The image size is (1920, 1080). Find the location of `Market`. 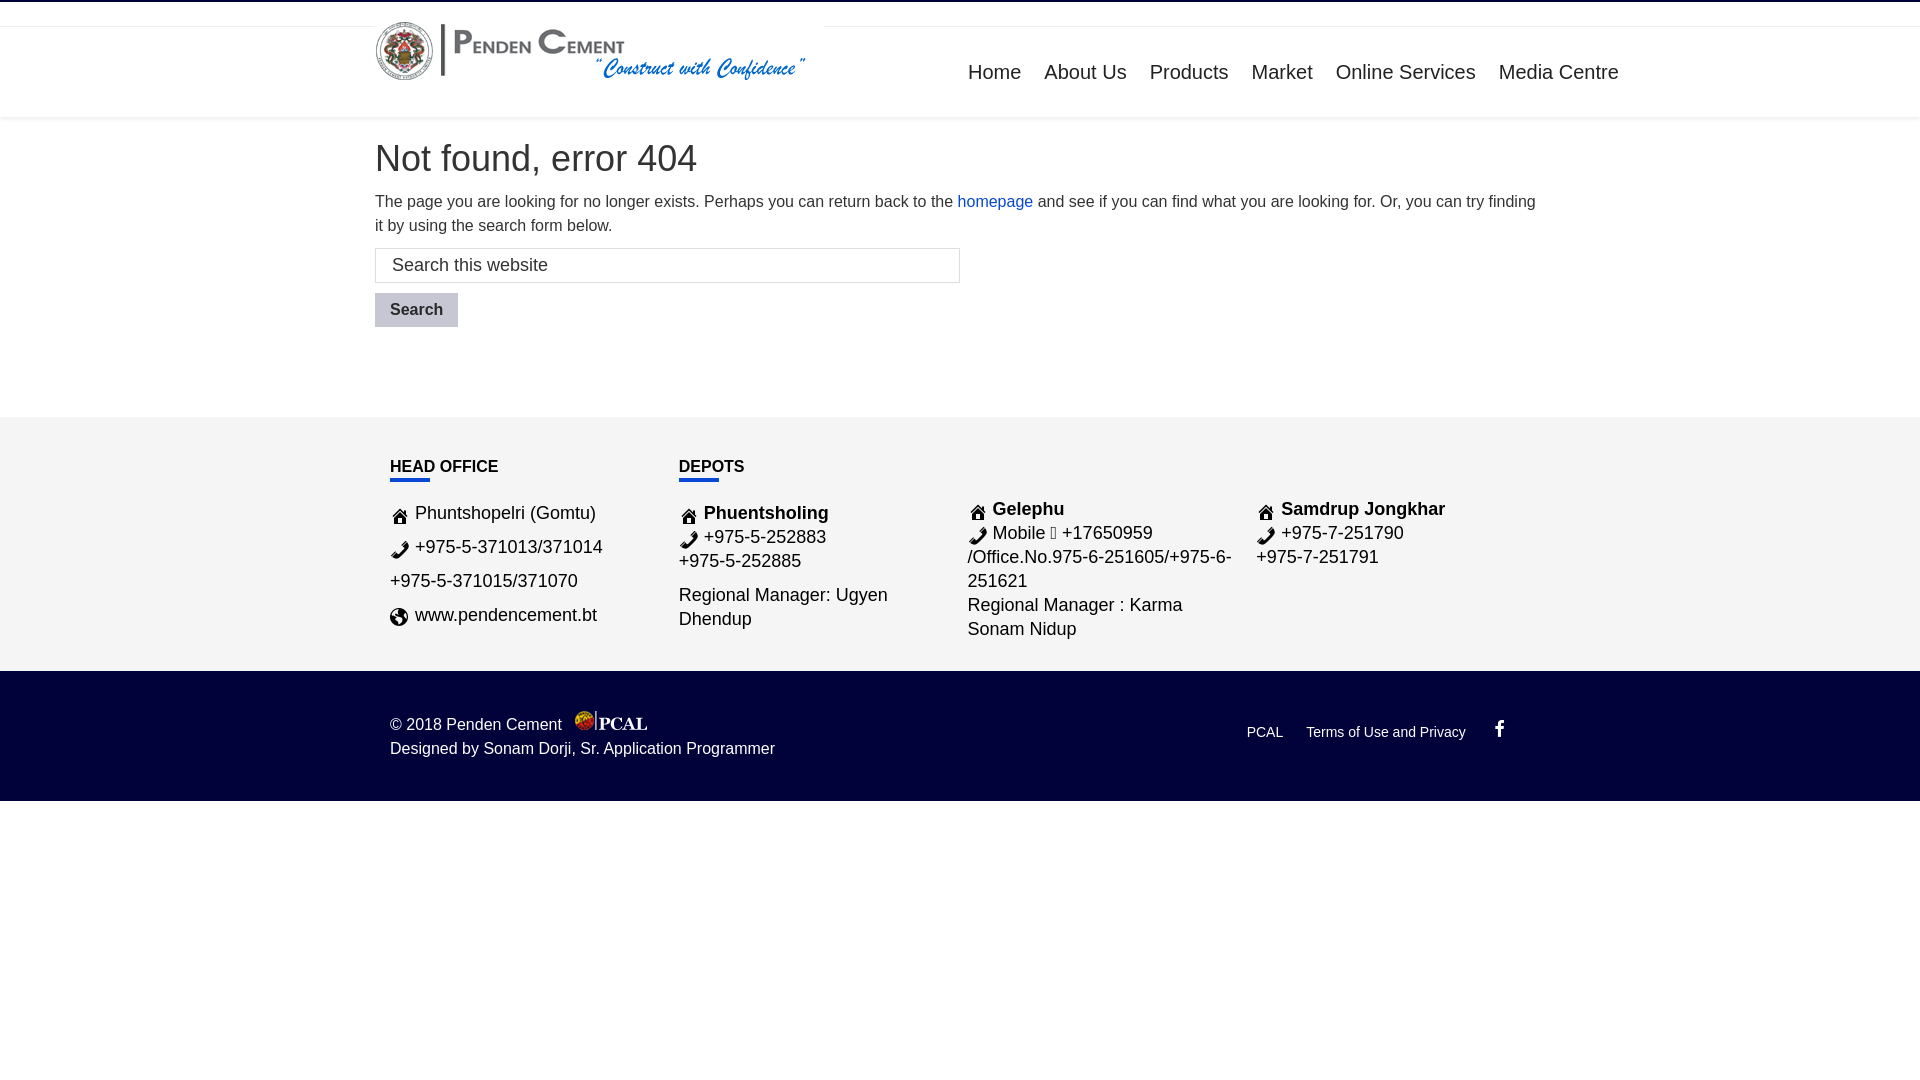

Market is located at coordinates (1282, 72).